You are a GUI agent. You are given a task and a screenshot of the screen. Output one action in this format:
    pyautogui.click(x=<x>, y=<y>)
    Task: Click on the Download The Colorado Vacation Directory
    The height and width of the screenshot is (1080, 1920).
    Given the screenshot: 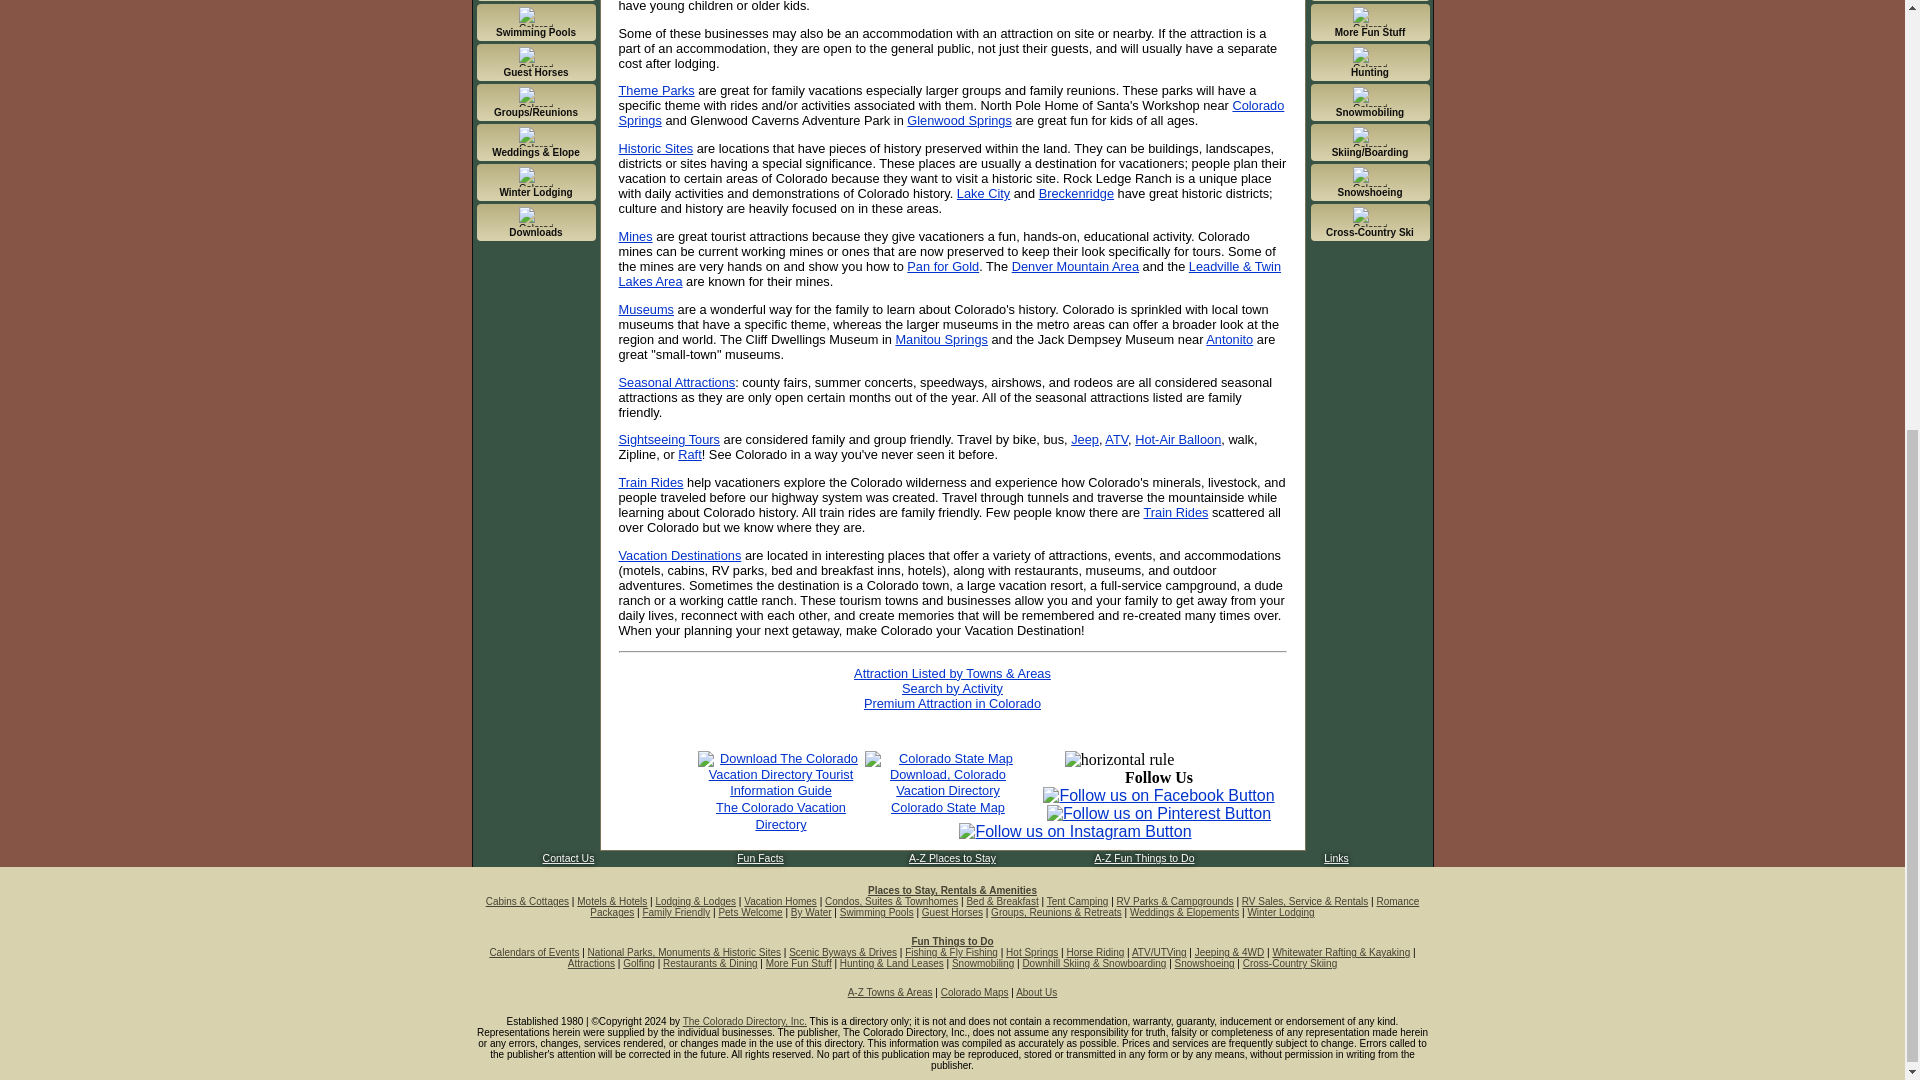 What is the action you would take?
    pyautogui.click(x=781, y=816)
    